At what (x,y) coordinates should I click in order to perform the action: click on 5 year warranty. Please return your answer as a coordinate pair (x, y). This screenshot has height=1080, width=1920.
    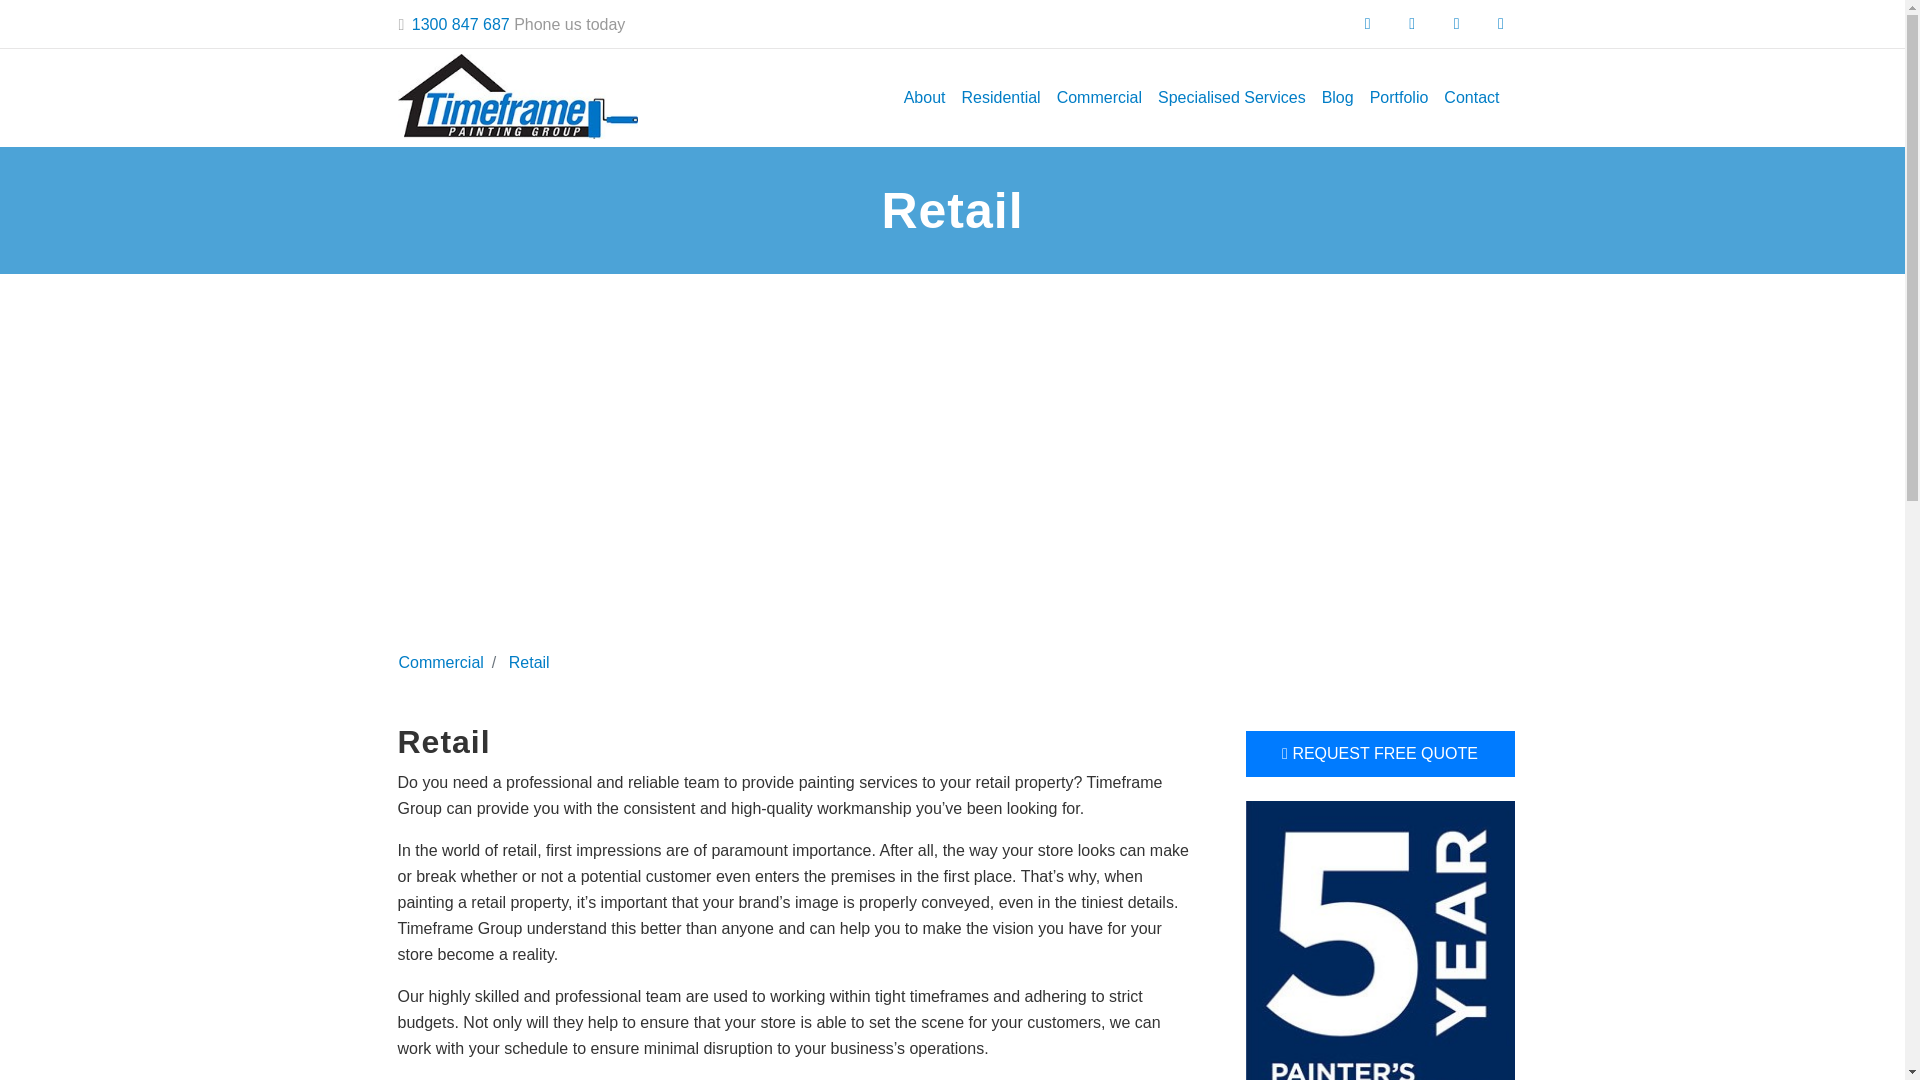
    Looking at the image, I should click on (1380, 986).